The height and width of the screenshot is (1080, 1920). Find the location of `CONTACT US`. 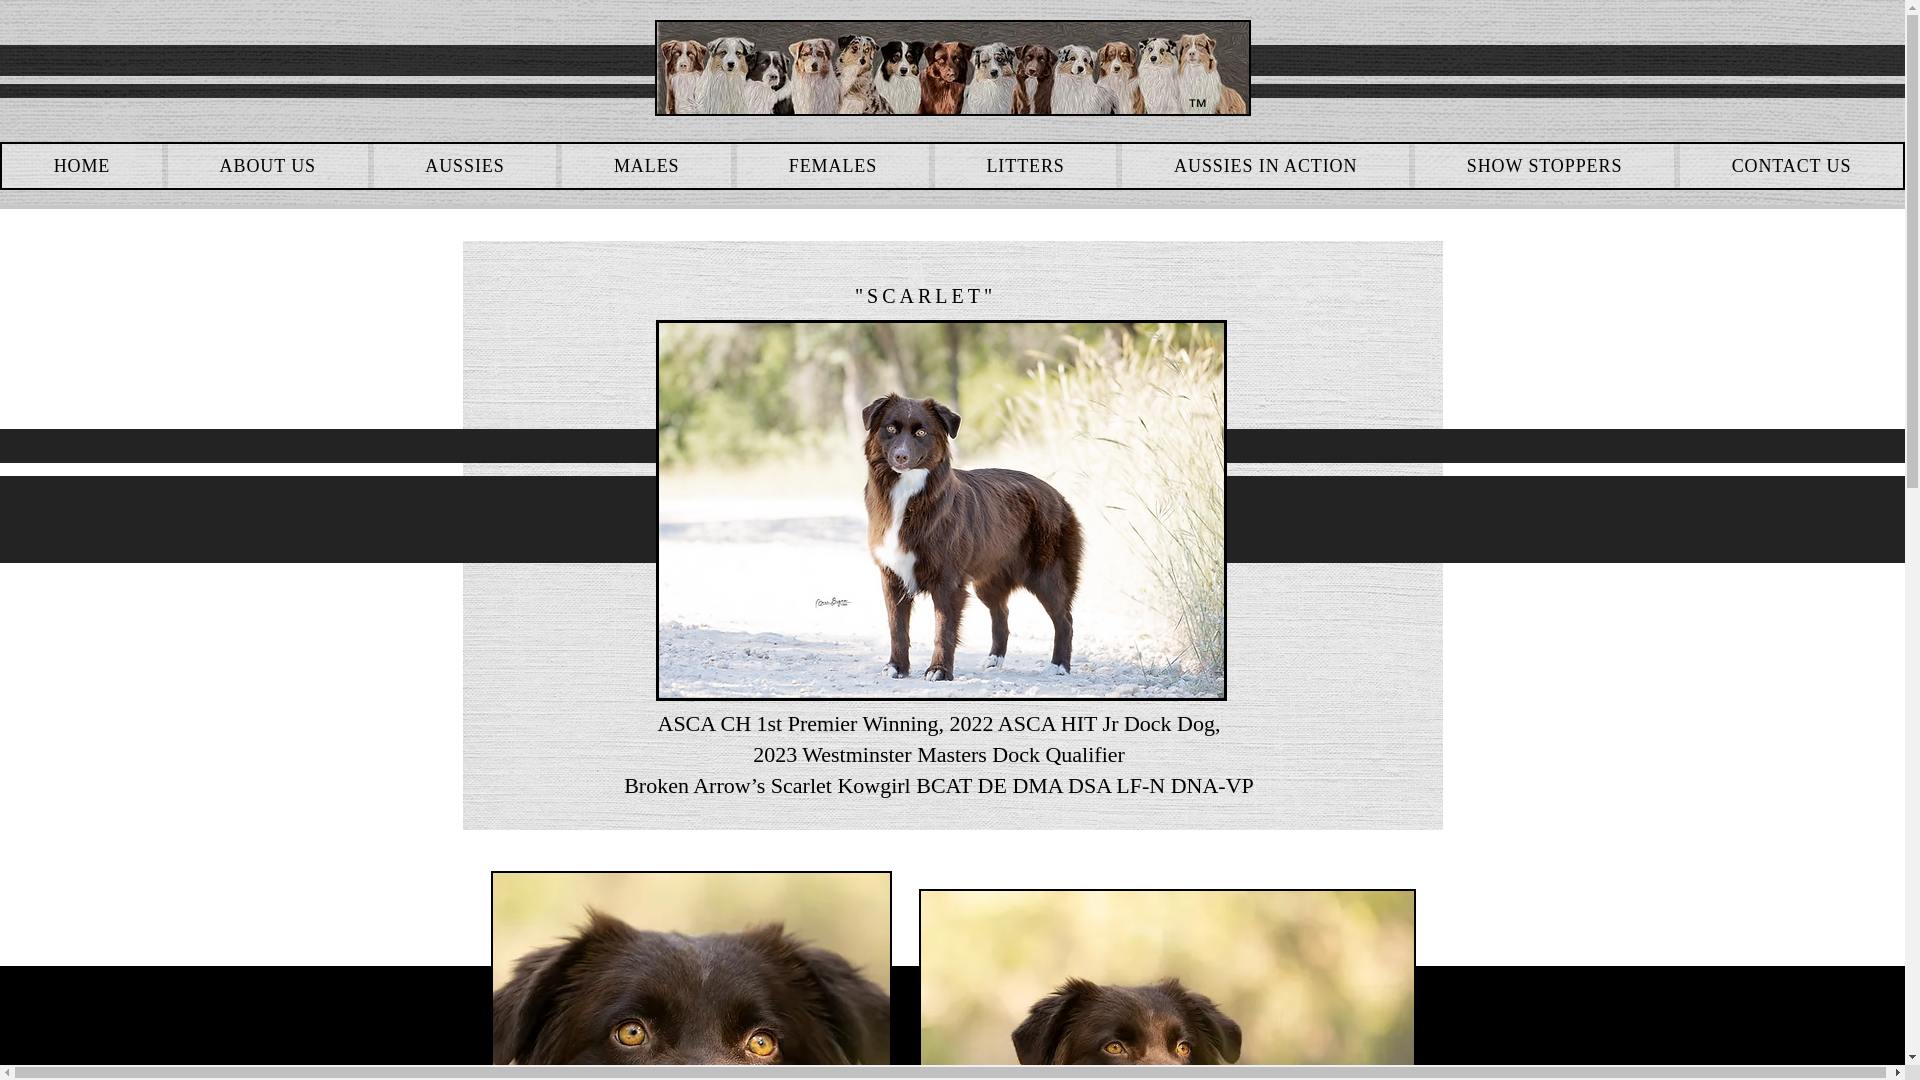

CONTACT US is located at coordinates (1791, 165).